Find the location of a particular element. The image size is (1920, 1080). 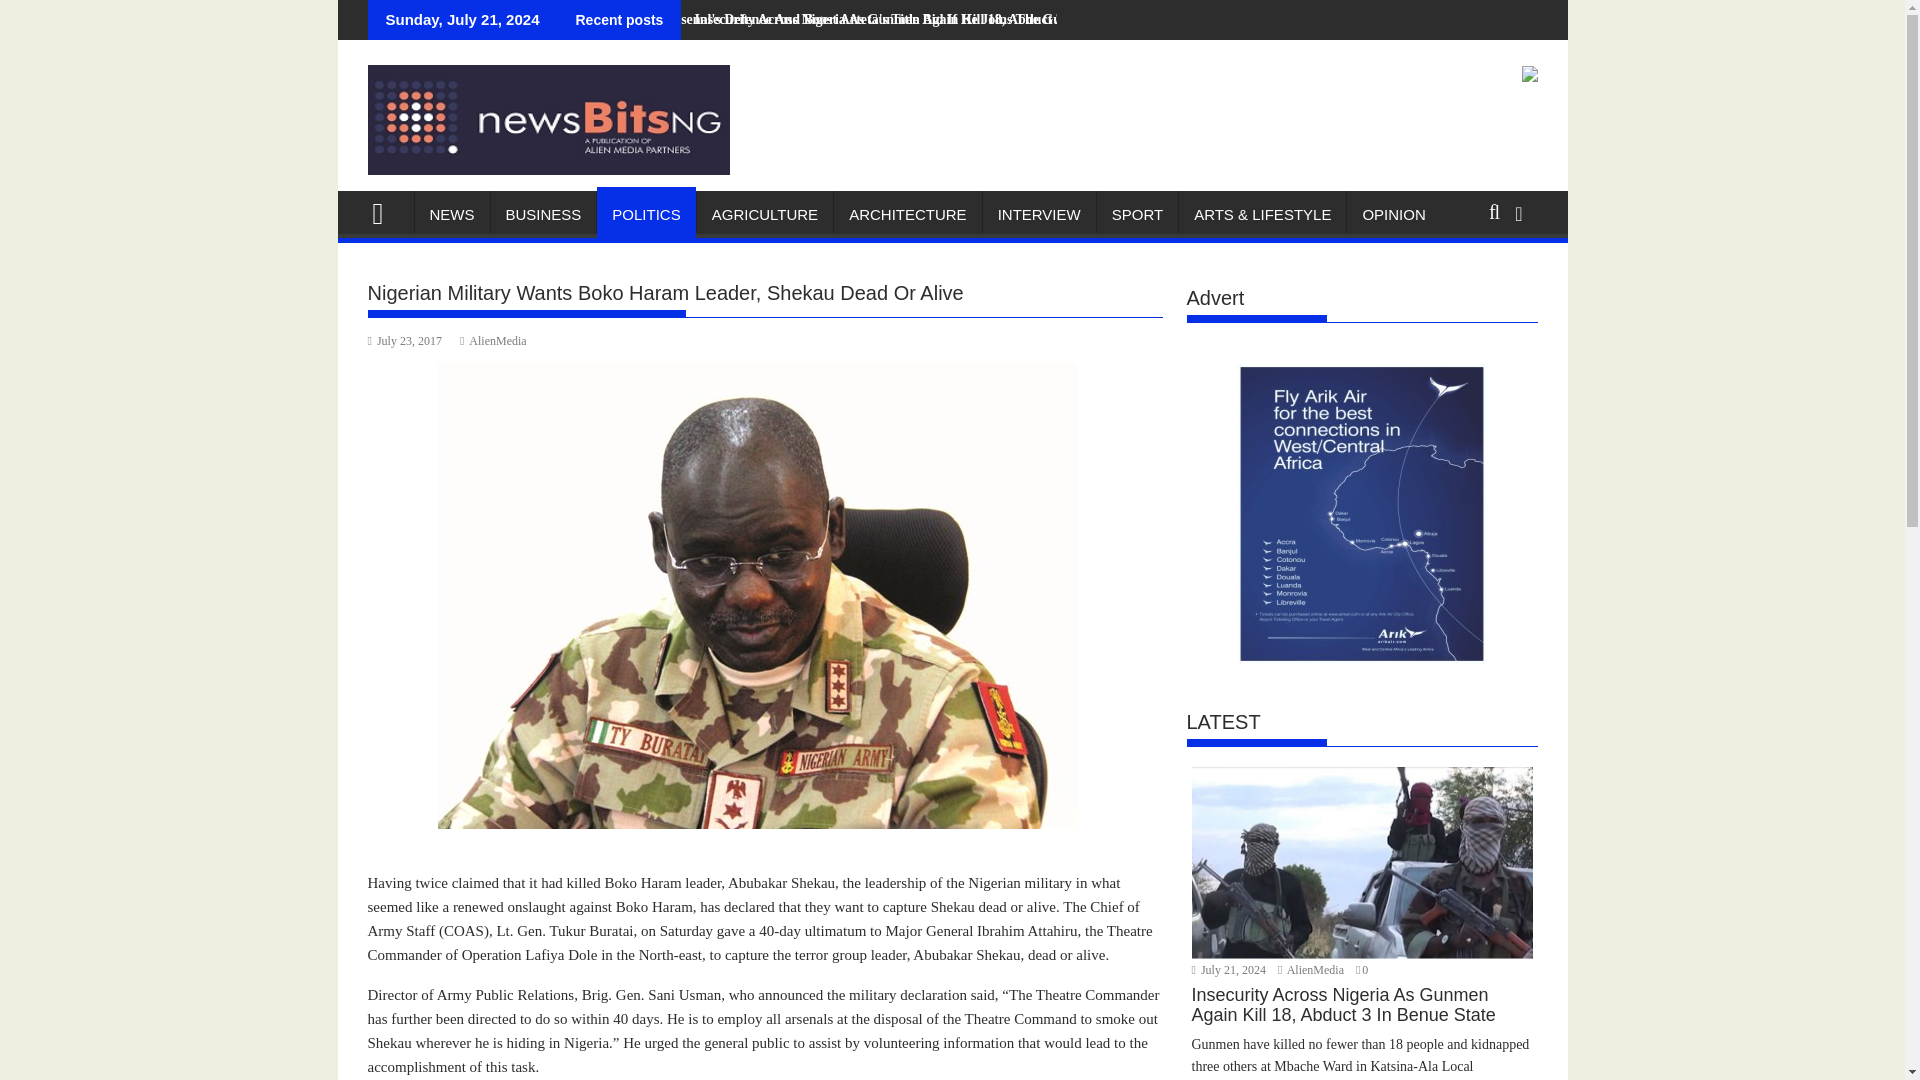

AlienMedia is located at coordinates (1312, 970).